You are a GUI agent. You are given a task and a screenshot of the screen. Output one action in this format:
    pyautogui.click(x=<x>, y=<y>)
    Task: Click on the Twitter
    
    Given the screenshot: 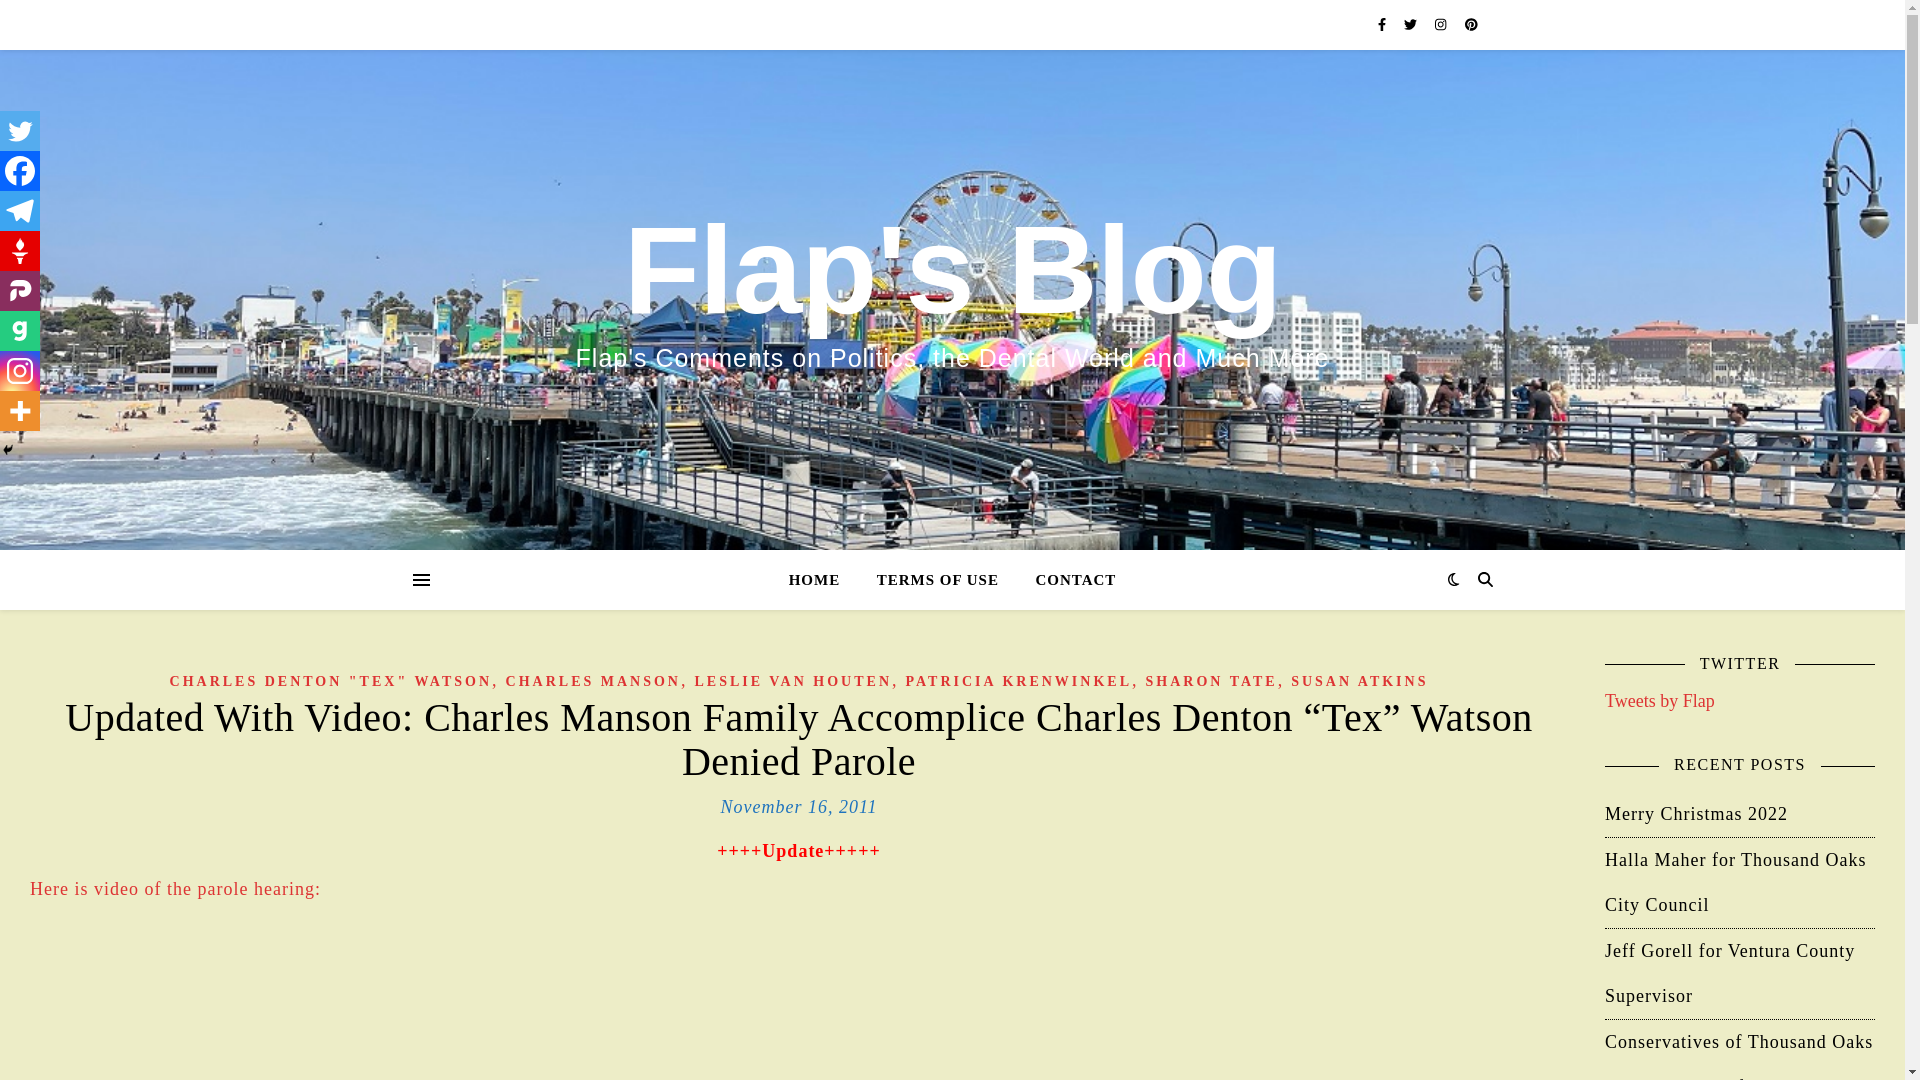 What is the action you would take?
    pyautogui.click(x=20, y=131)
    